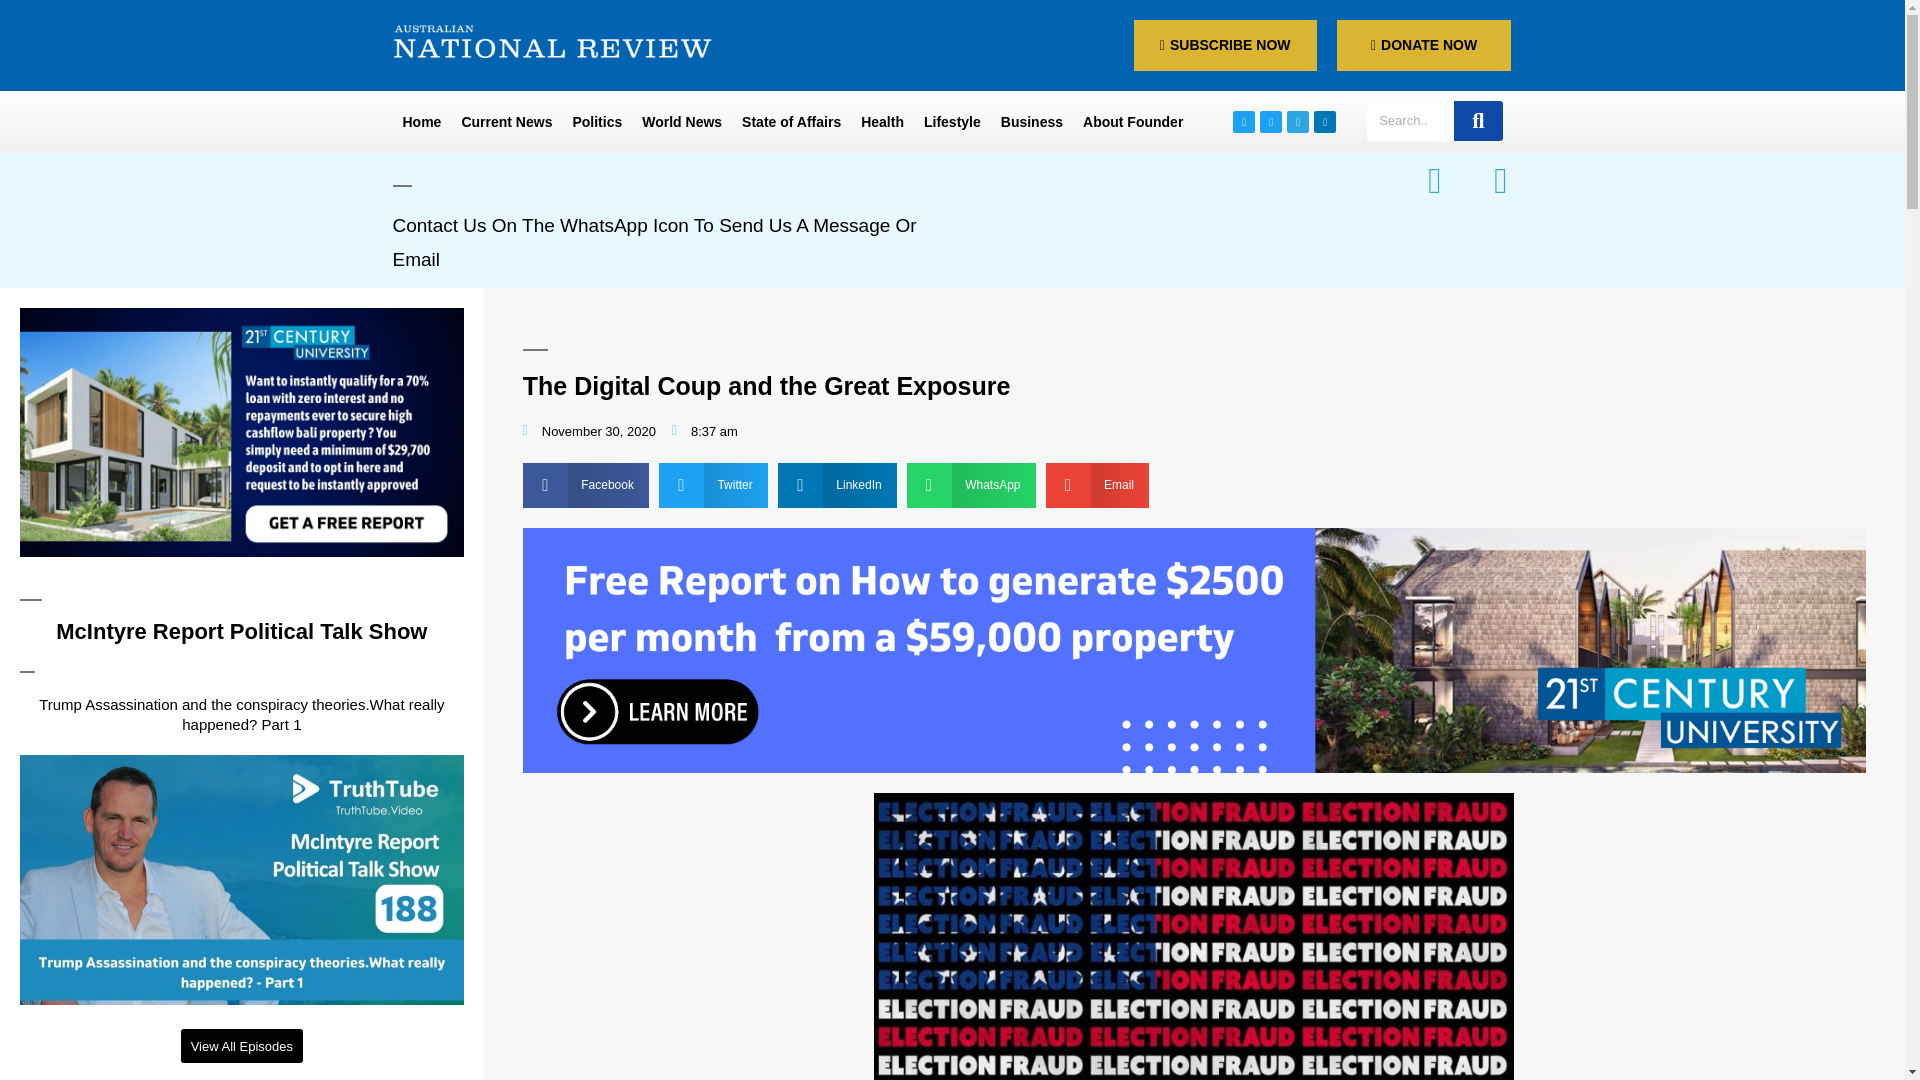  I want to click on View All Episodes, so click(242, 1046).